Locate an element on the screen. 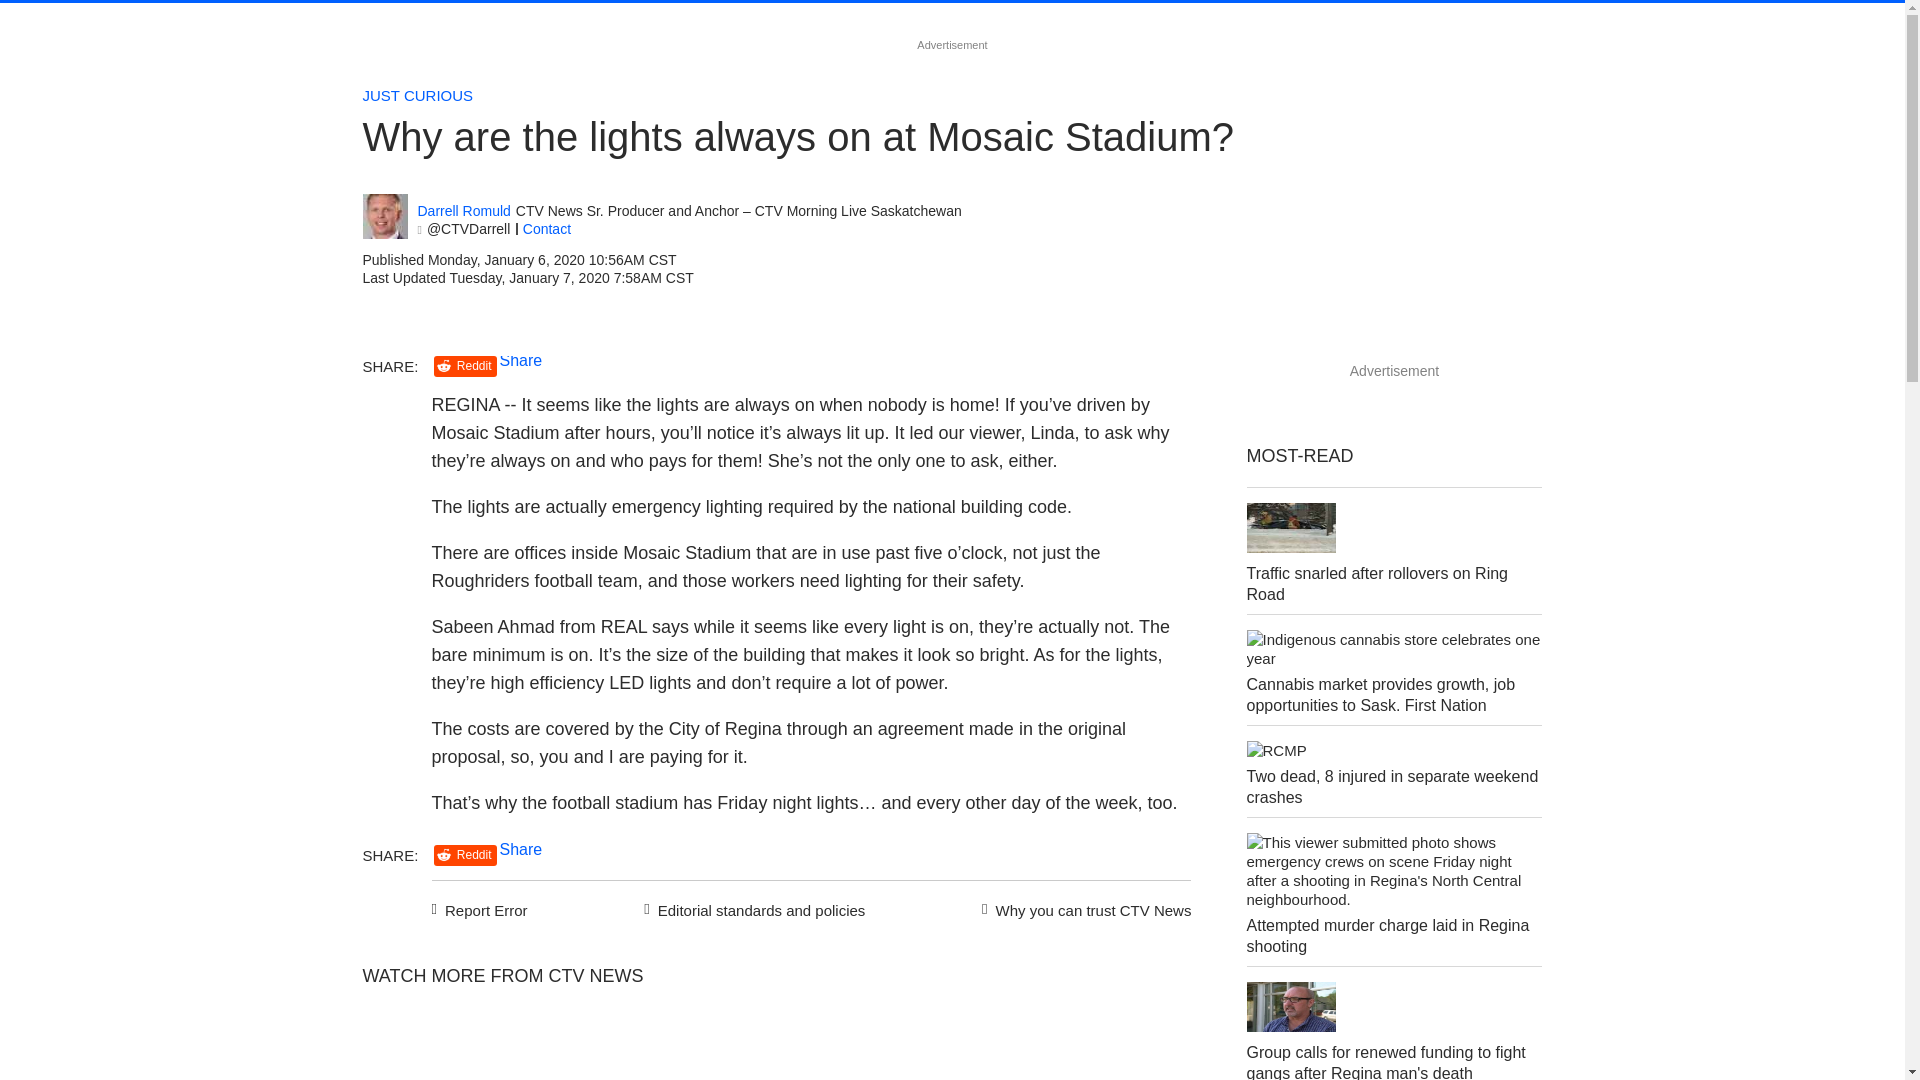 Image resolution: width=1920 pixels, height=1080 pixels. Why you can trust CTV News is located at coordinates (1082, 908).